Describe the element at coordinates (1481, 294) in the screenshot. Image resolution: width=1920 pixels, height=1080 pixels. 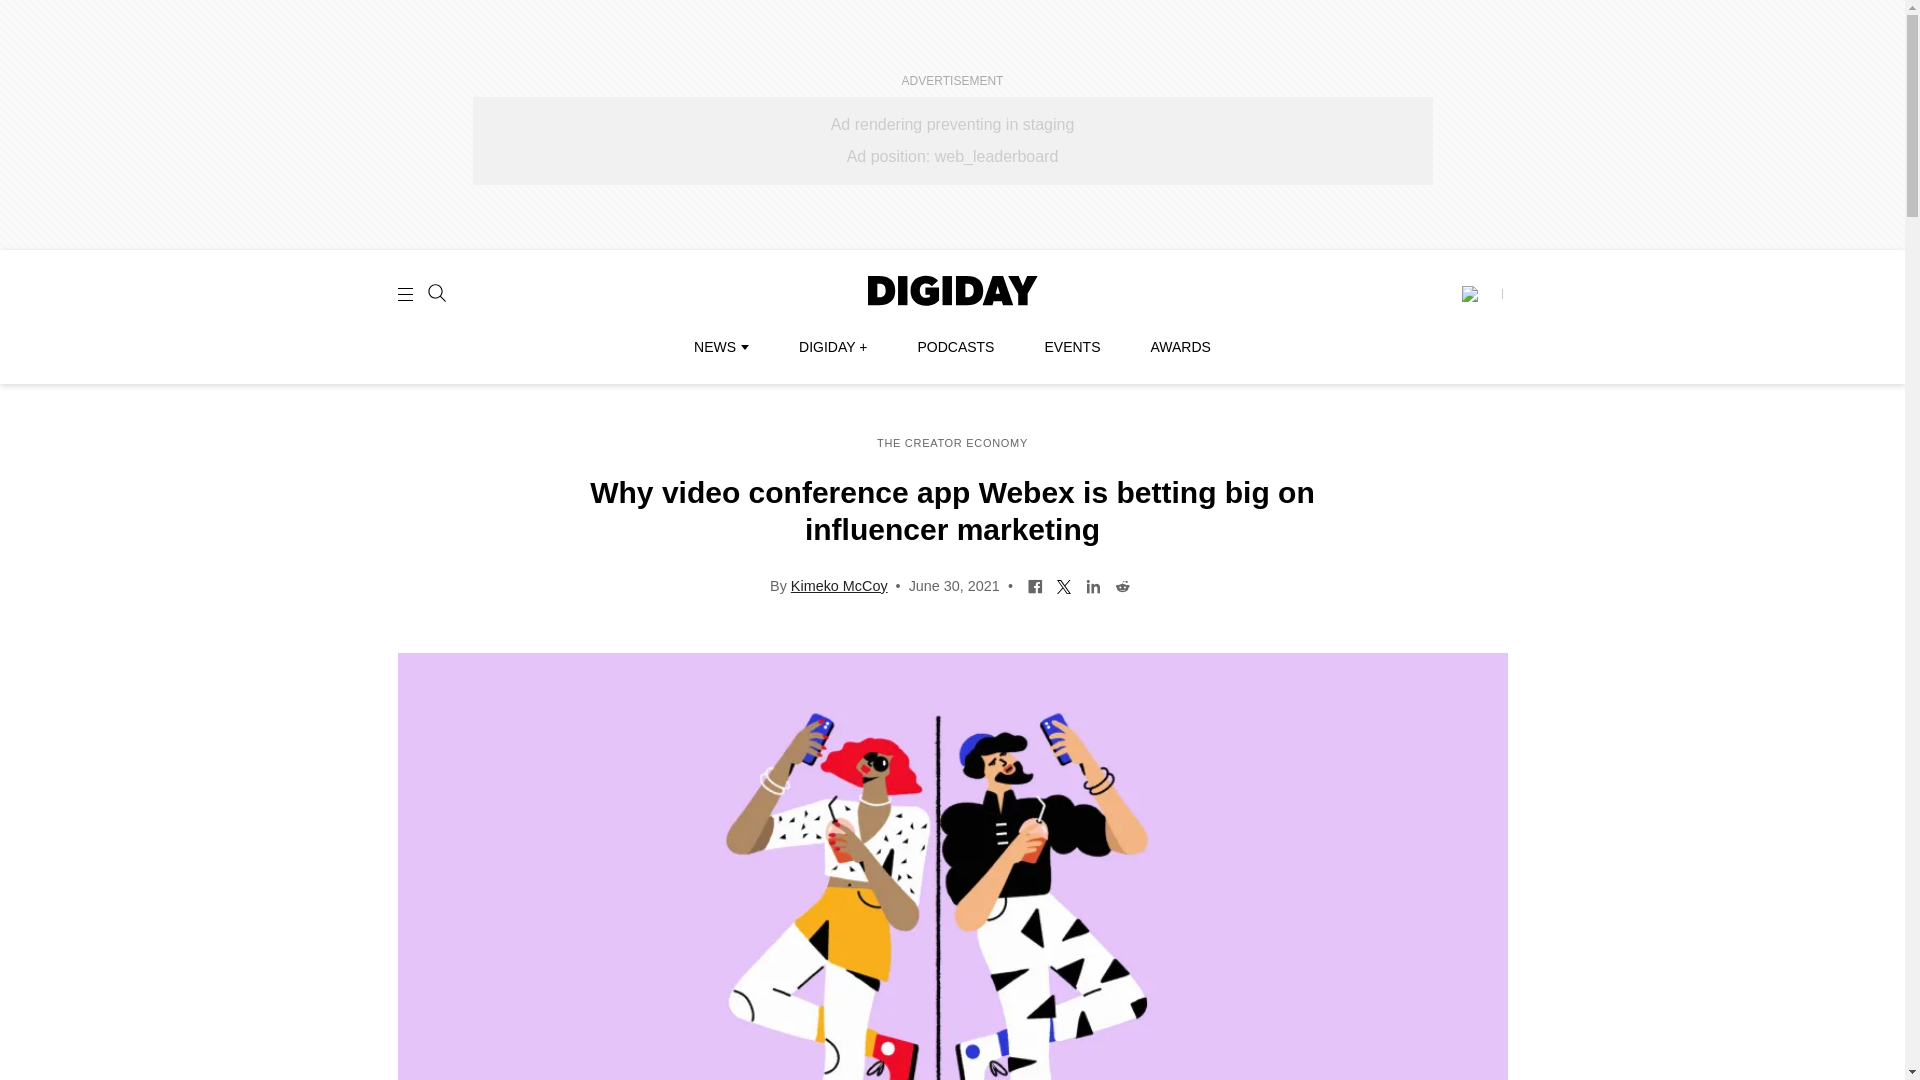
I see `Subscribe` at that location.